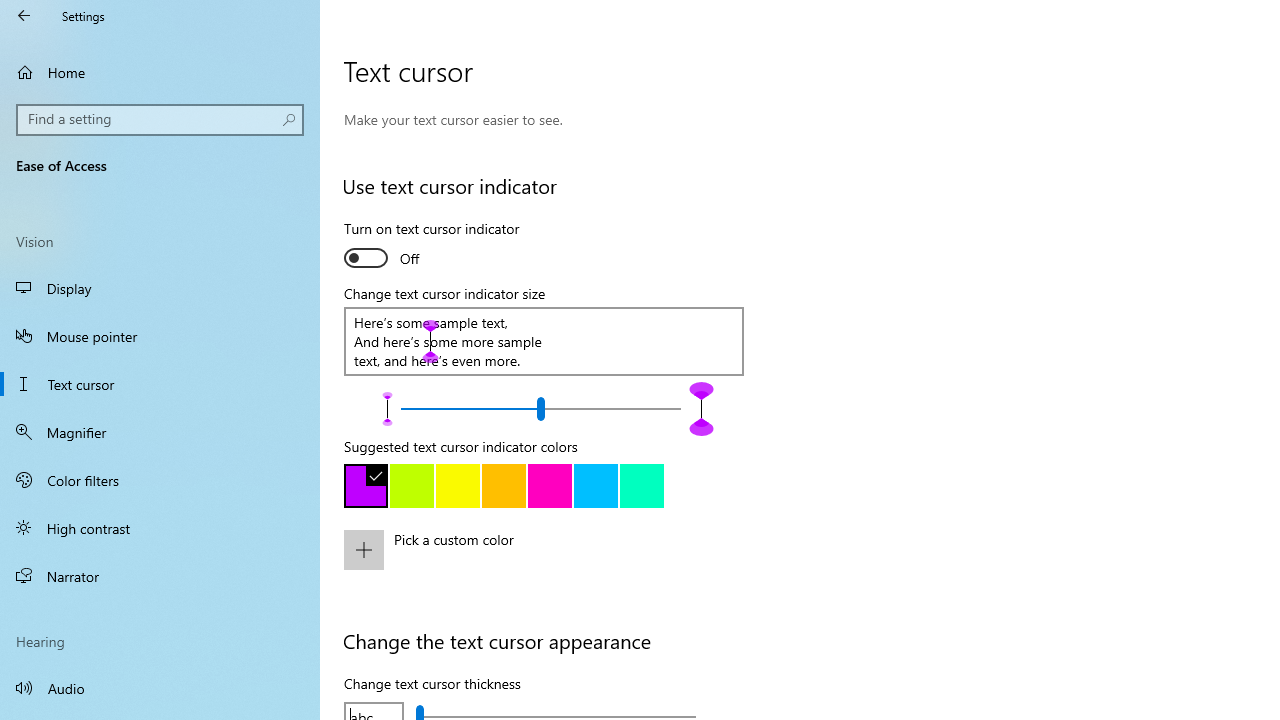 The height and width of the screenshot is (720, 1280). What do you see at coordinates (160, 432) in the screenshot?
I see `Magnifier` at bounding box center [160, 432].